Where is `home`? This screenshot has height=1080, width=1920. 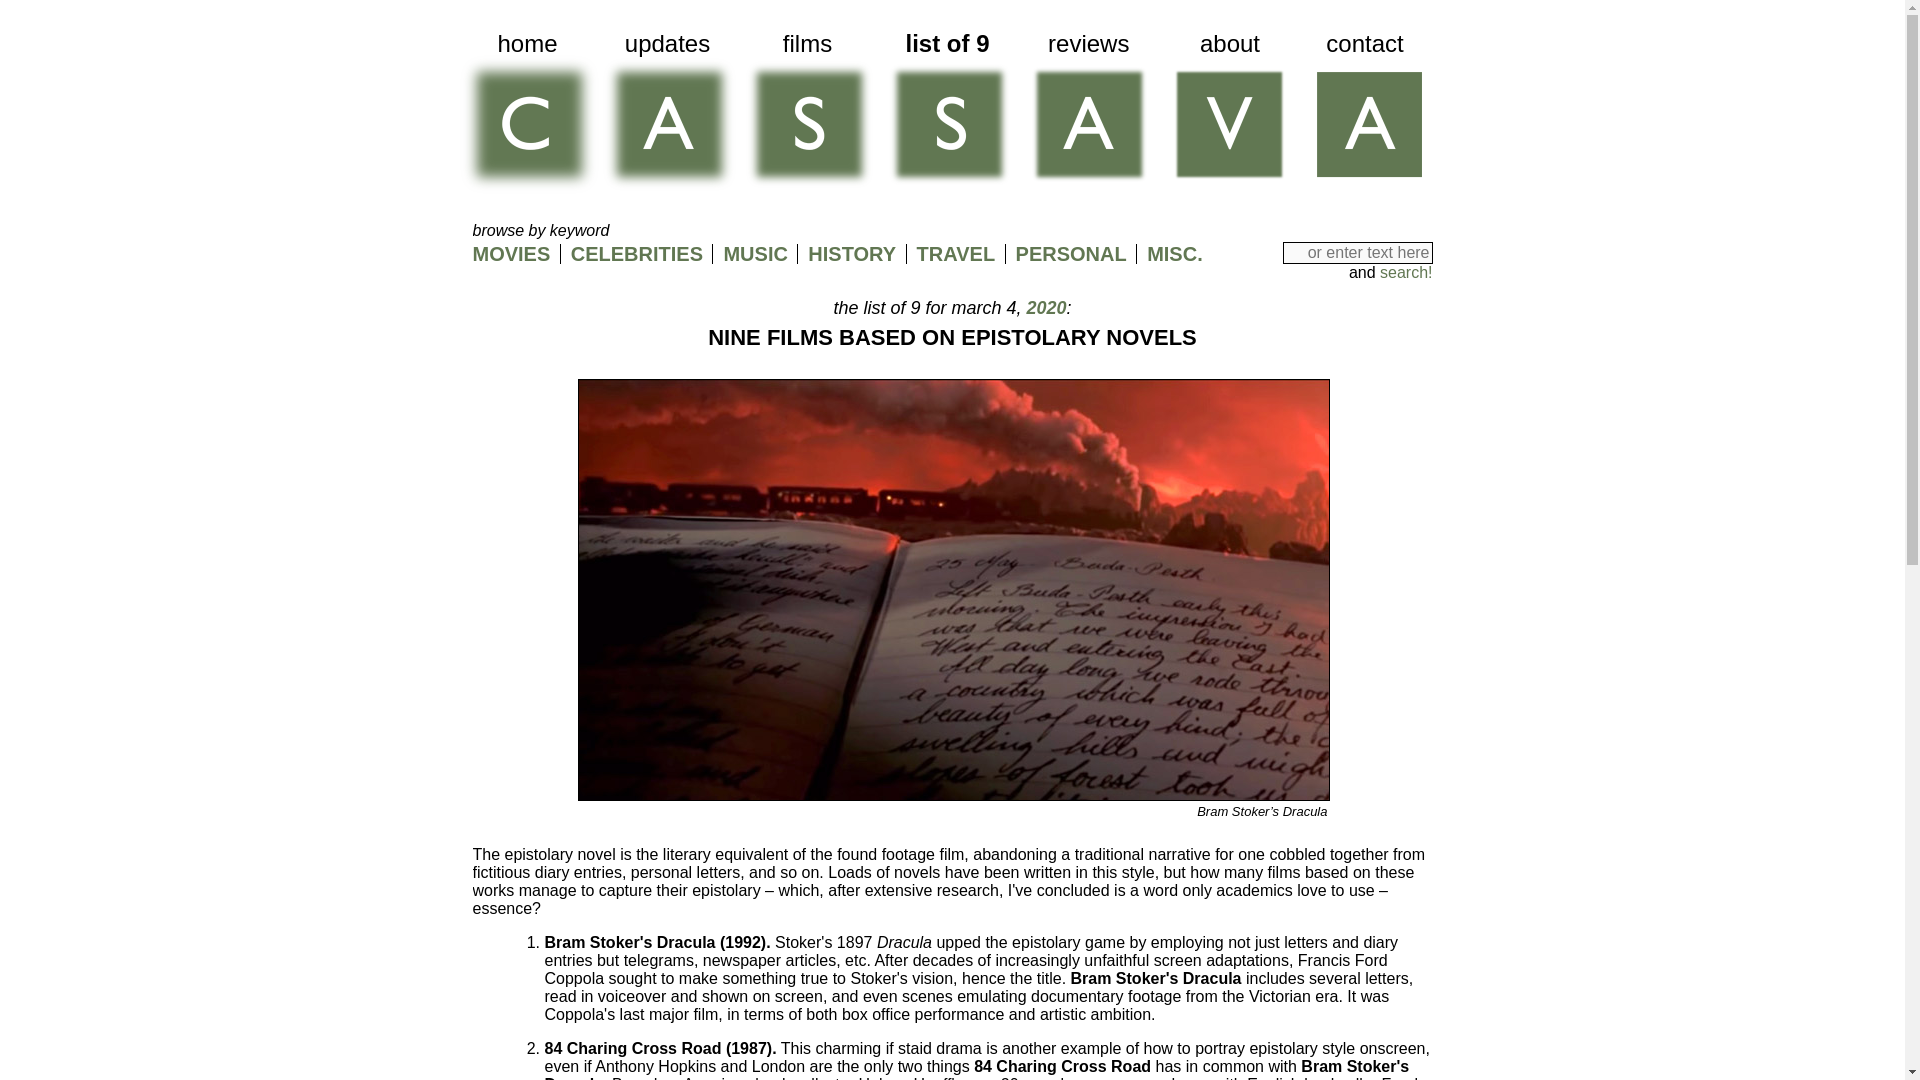
home is located at coordinates (526, 114).